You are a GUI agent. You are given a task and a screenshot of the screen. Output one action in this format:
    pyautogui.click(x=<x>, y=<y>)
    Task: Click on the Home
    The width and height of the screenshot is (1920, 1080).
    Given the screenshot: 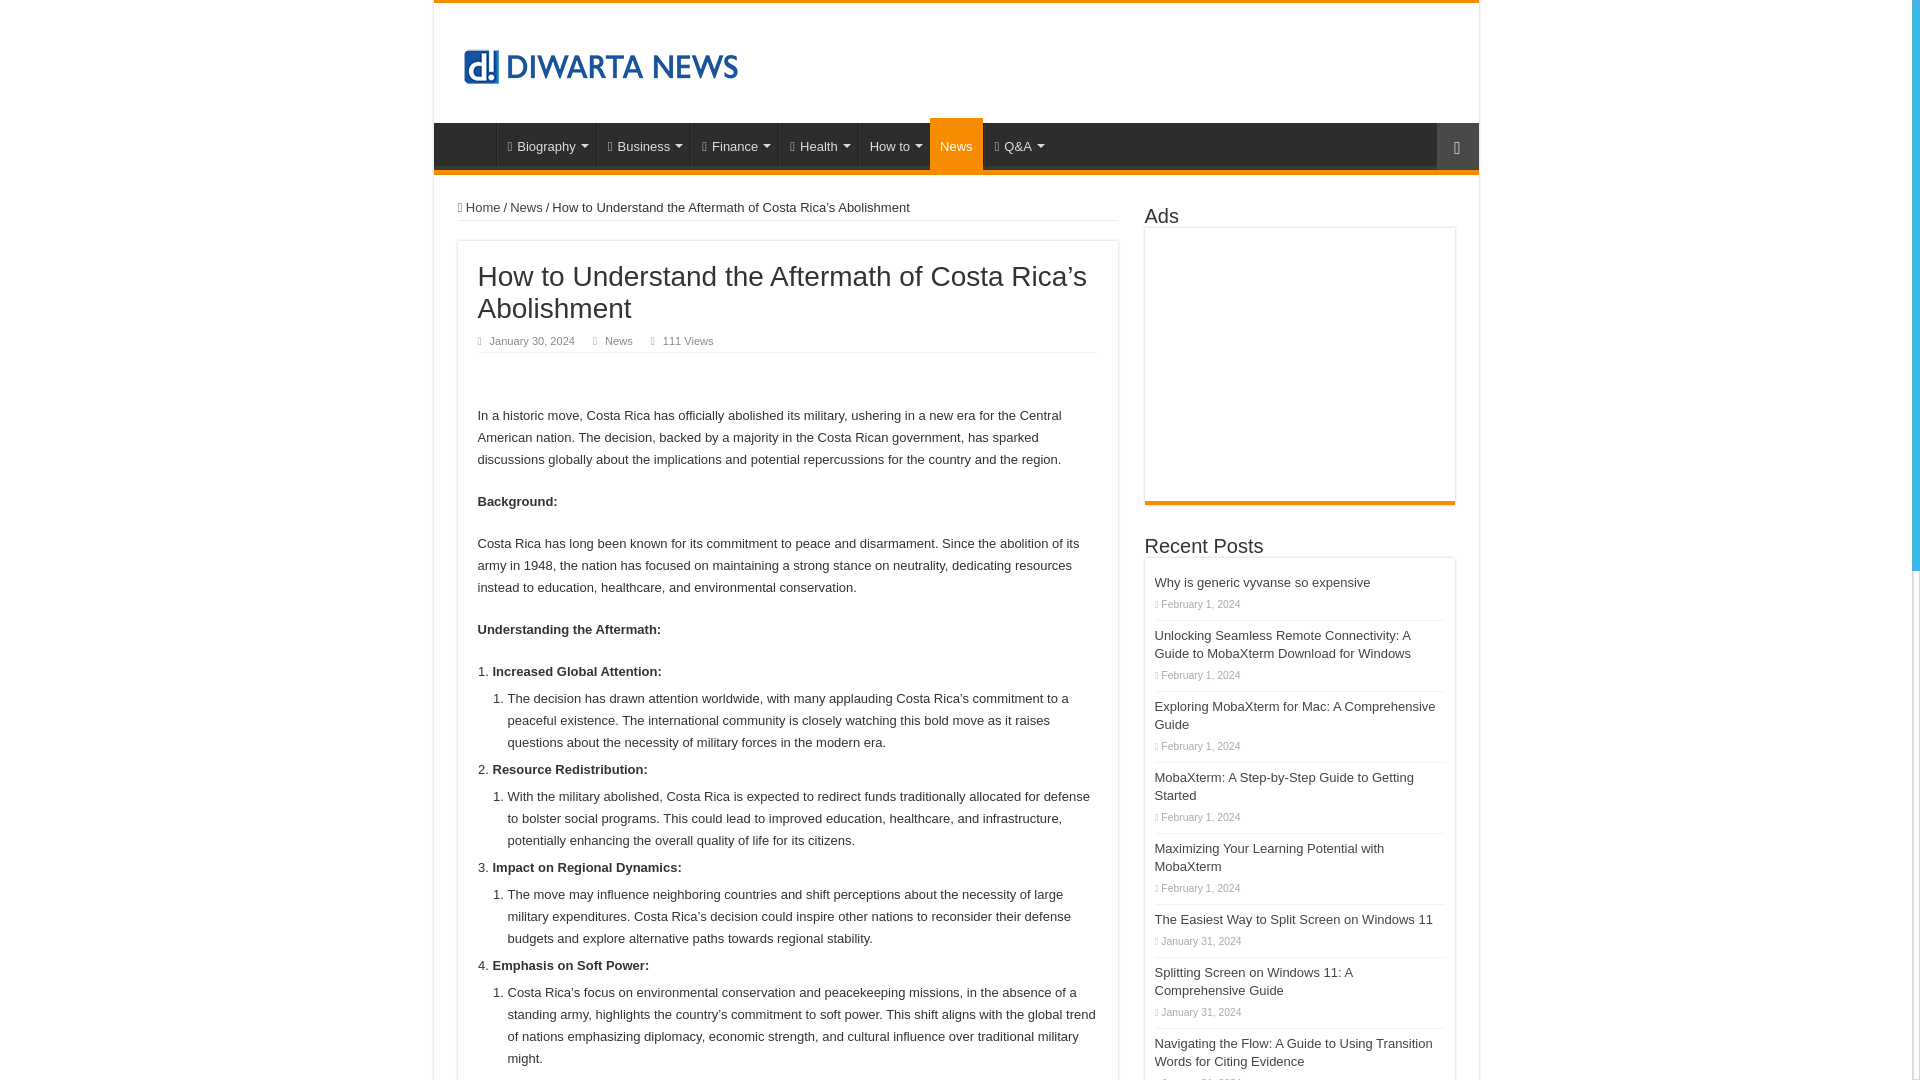 What is the action you would take?
    pyautogui.click(x=469, y=144)
    